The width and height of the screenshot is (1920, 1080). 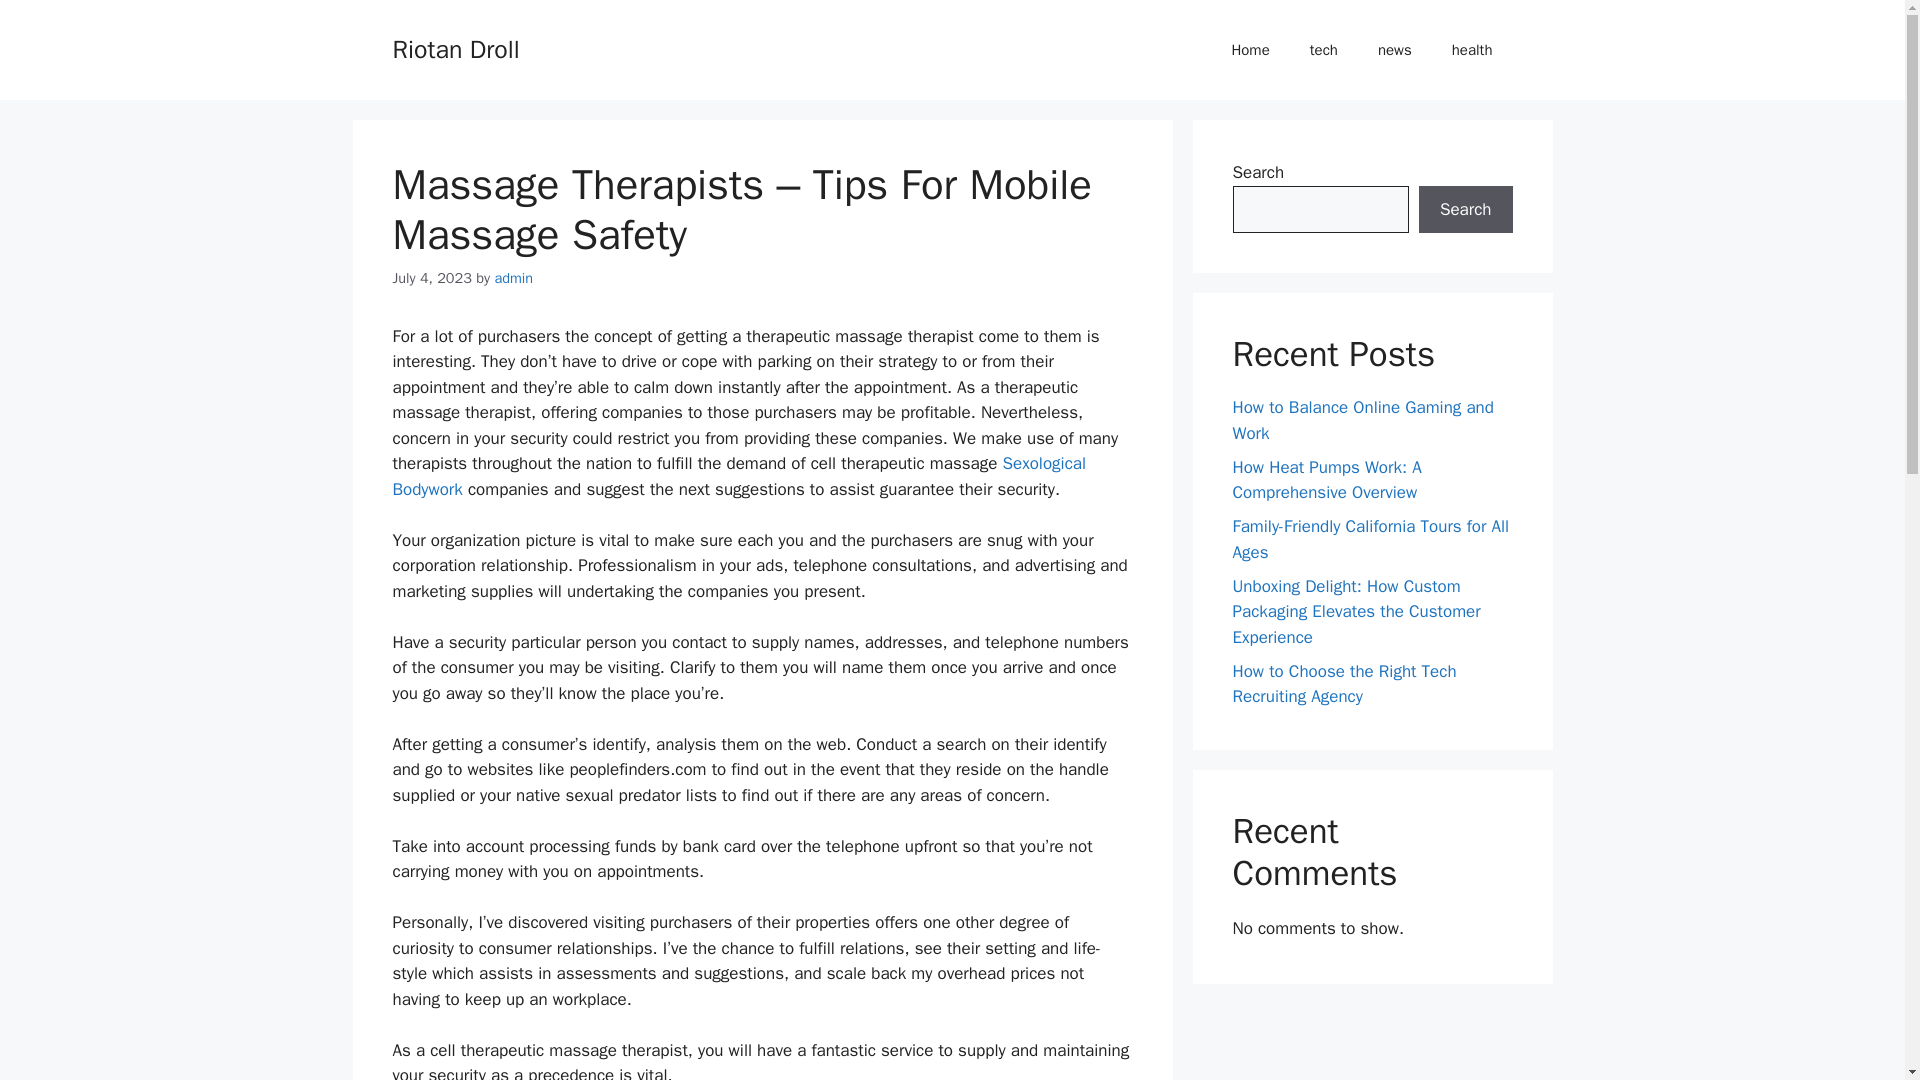 What do you see at coordinates (1472, 50) in the screenshot?
I see `health` at bounding box center [1472, 50].